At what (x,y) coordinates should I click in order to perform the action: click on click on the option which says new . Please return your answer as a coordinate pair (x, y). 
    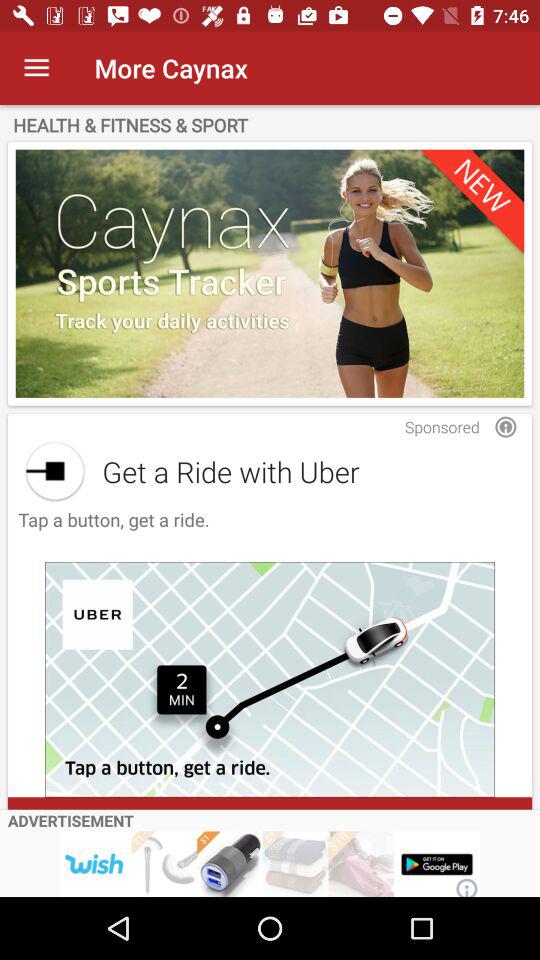
    Looking at the image, I should click on (270, 274).